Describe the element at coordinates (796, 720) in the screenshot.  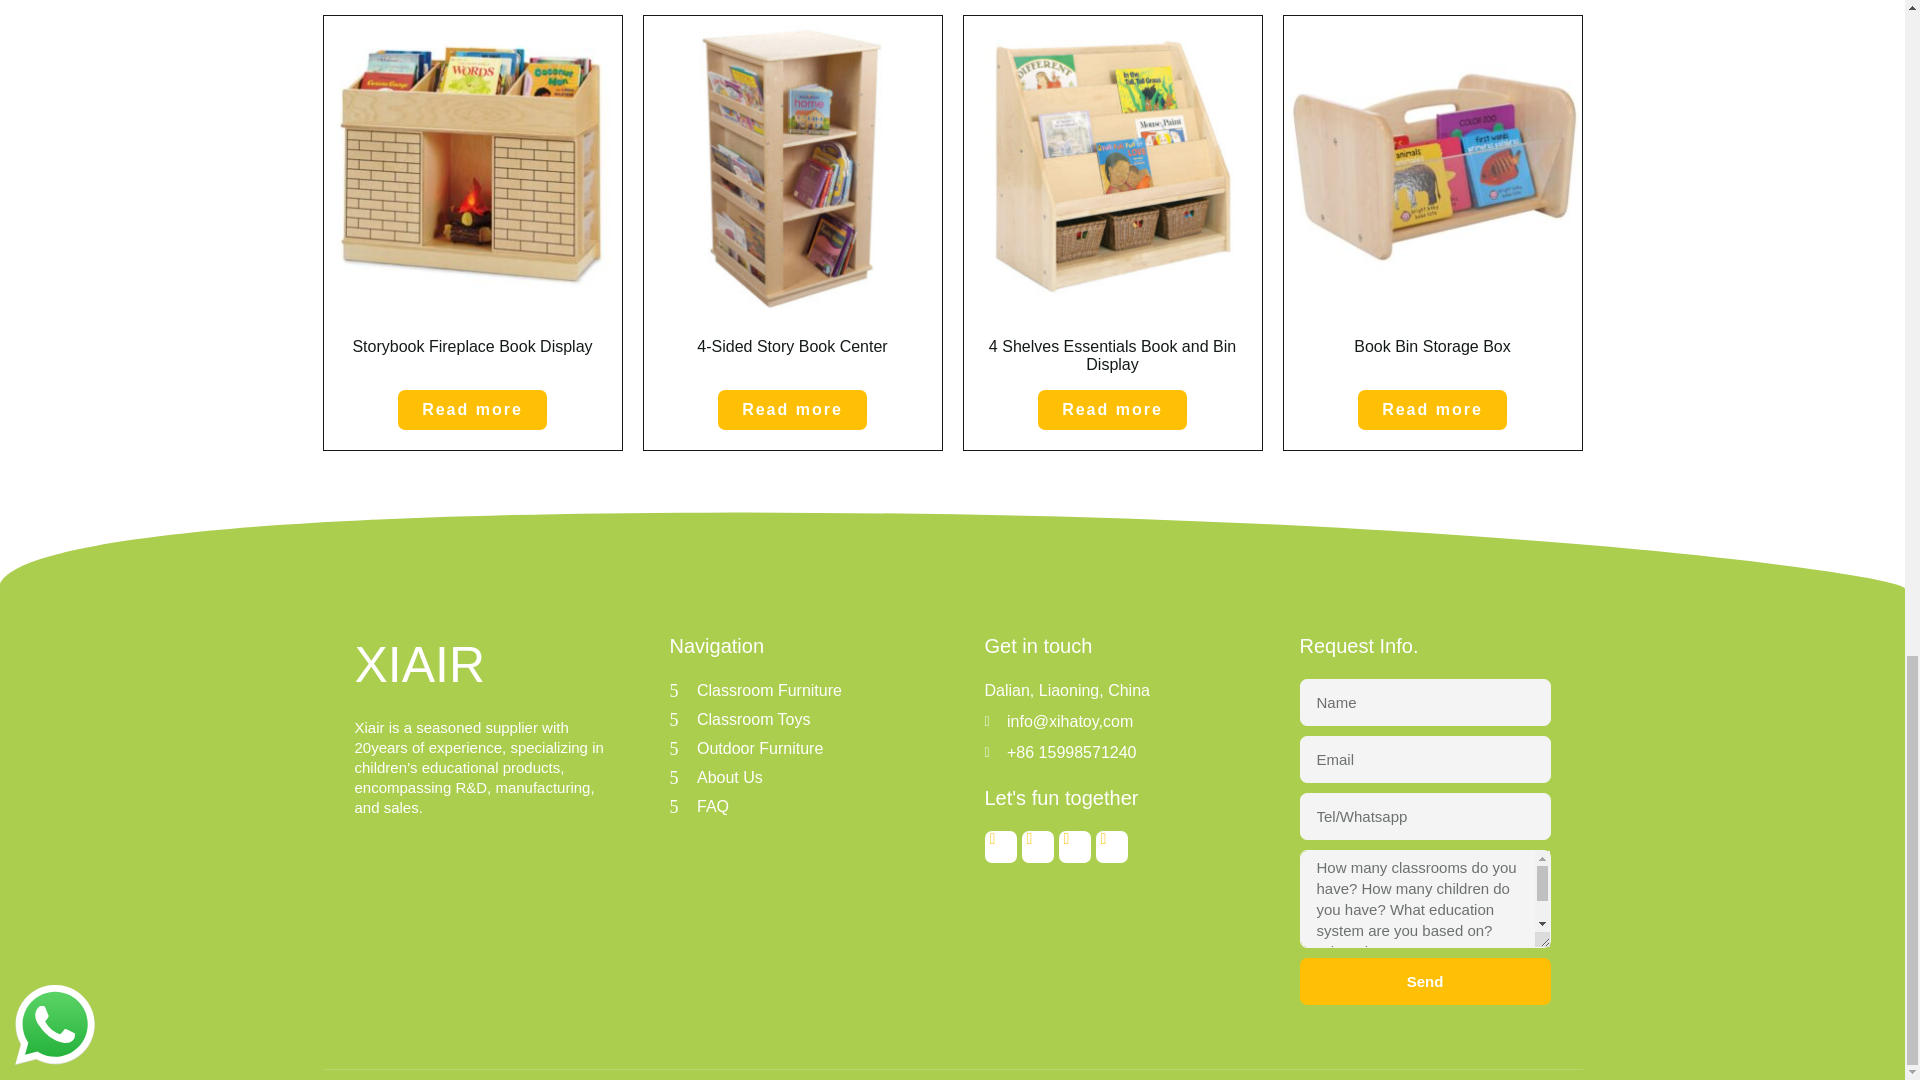
I see `Classroom Toys` at that location.